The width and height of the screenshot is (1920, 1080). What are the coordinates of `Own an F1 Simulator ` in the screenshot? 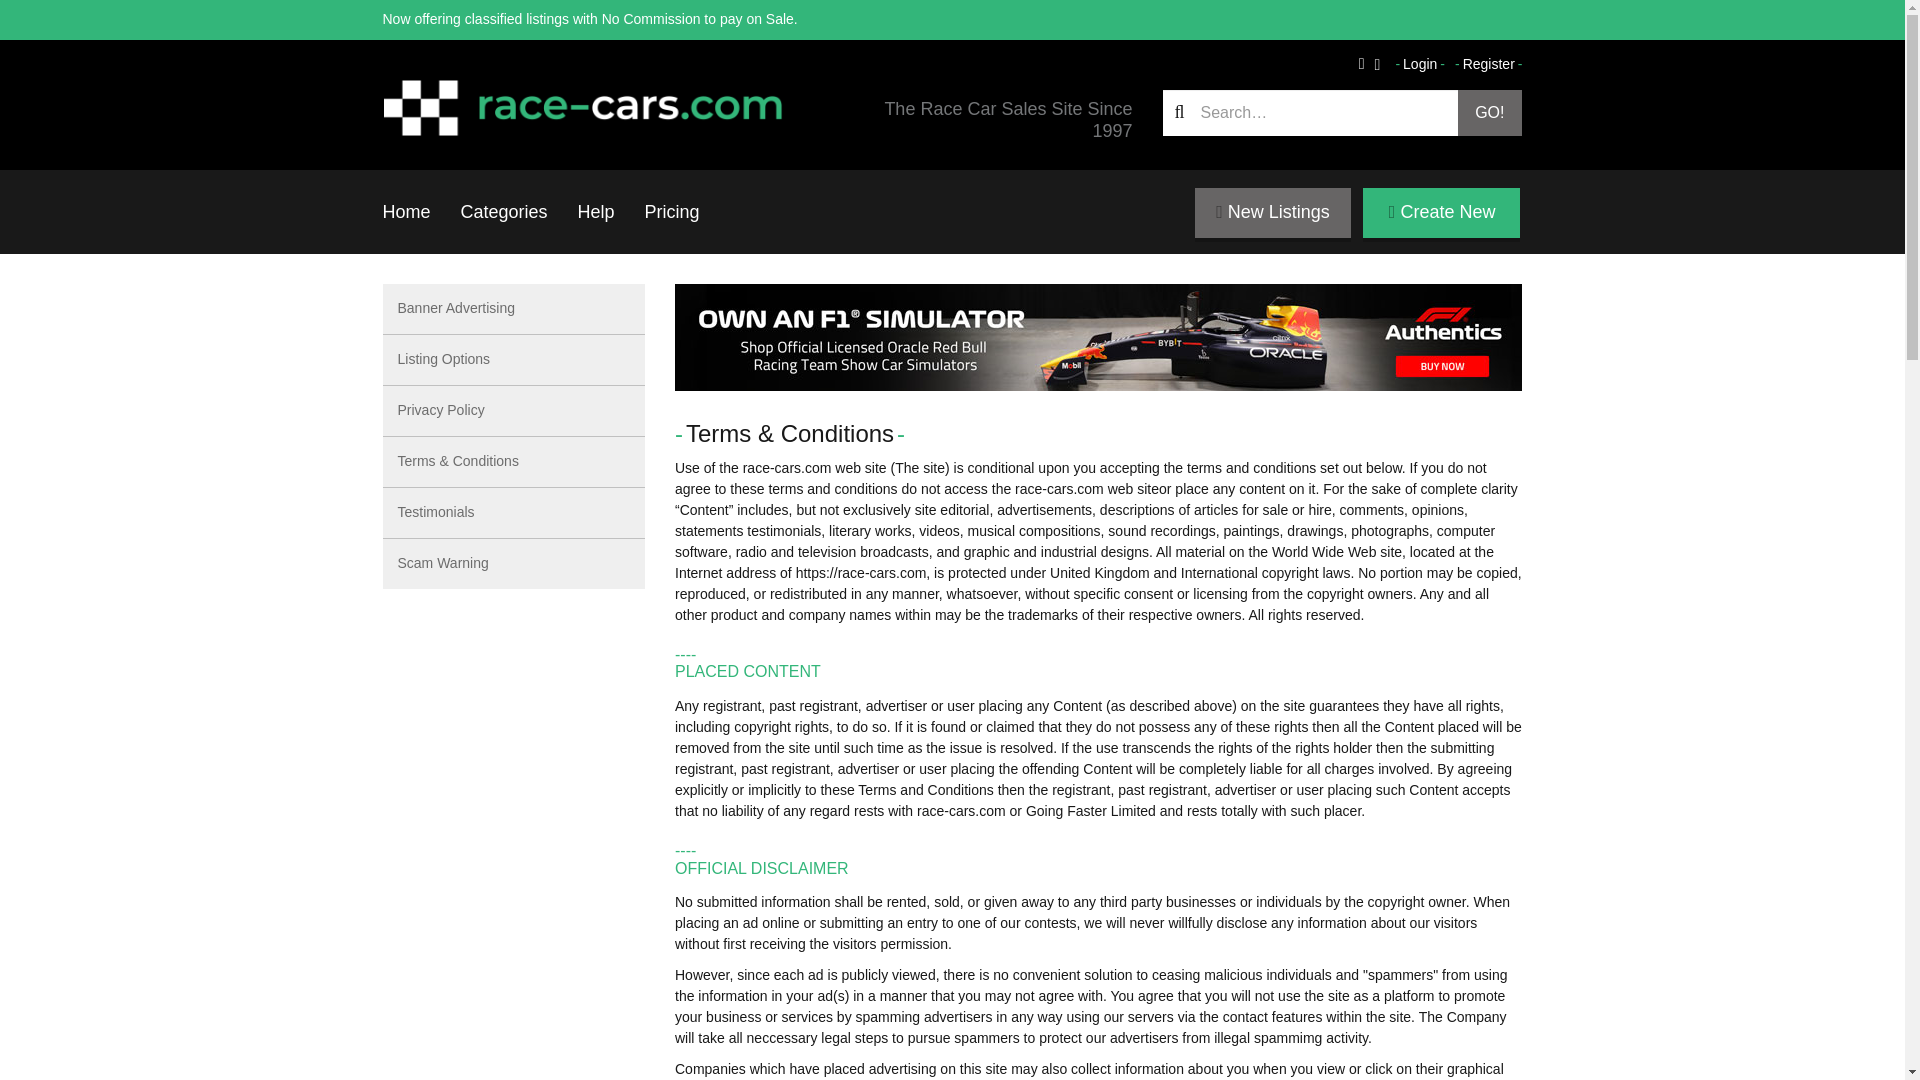 It's located at (1098, 337).